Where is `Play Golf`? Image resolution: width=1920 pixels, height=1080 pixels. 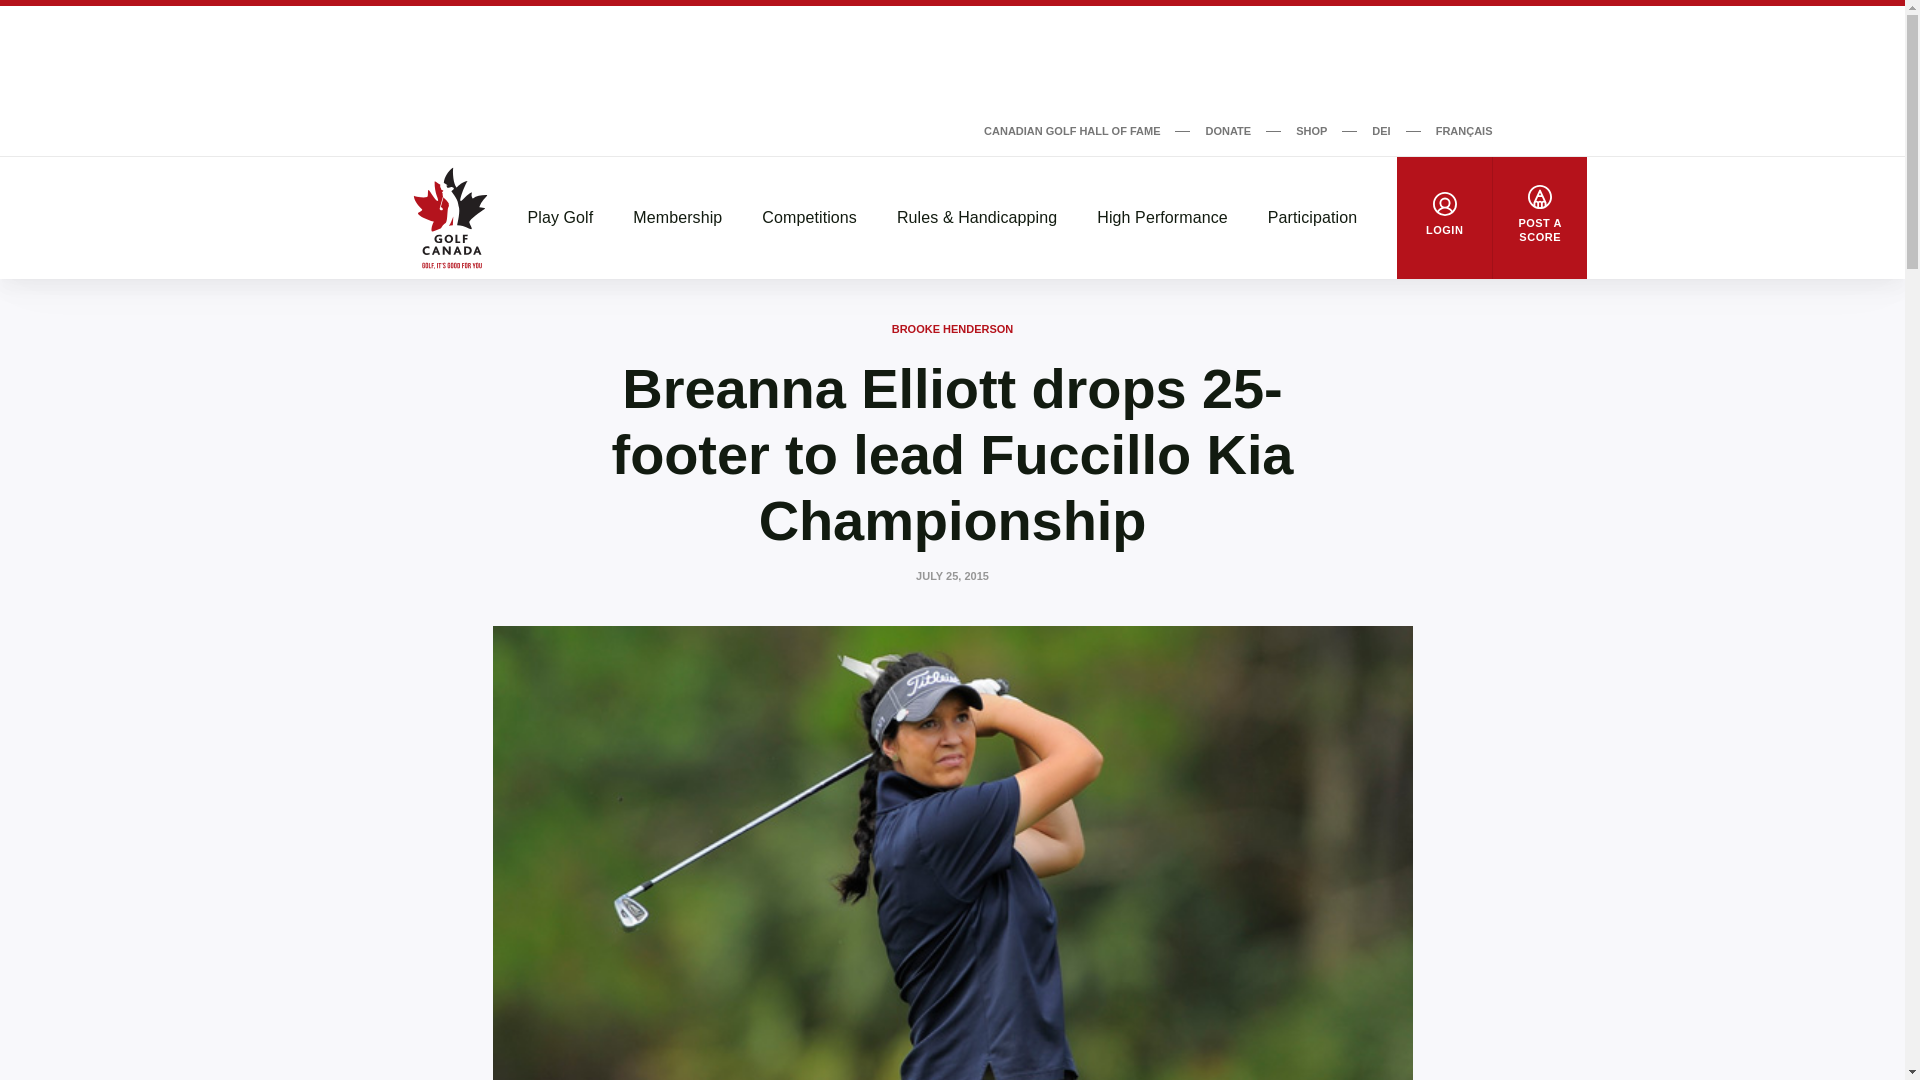
Play Golf is located at coordinates (561, 218).